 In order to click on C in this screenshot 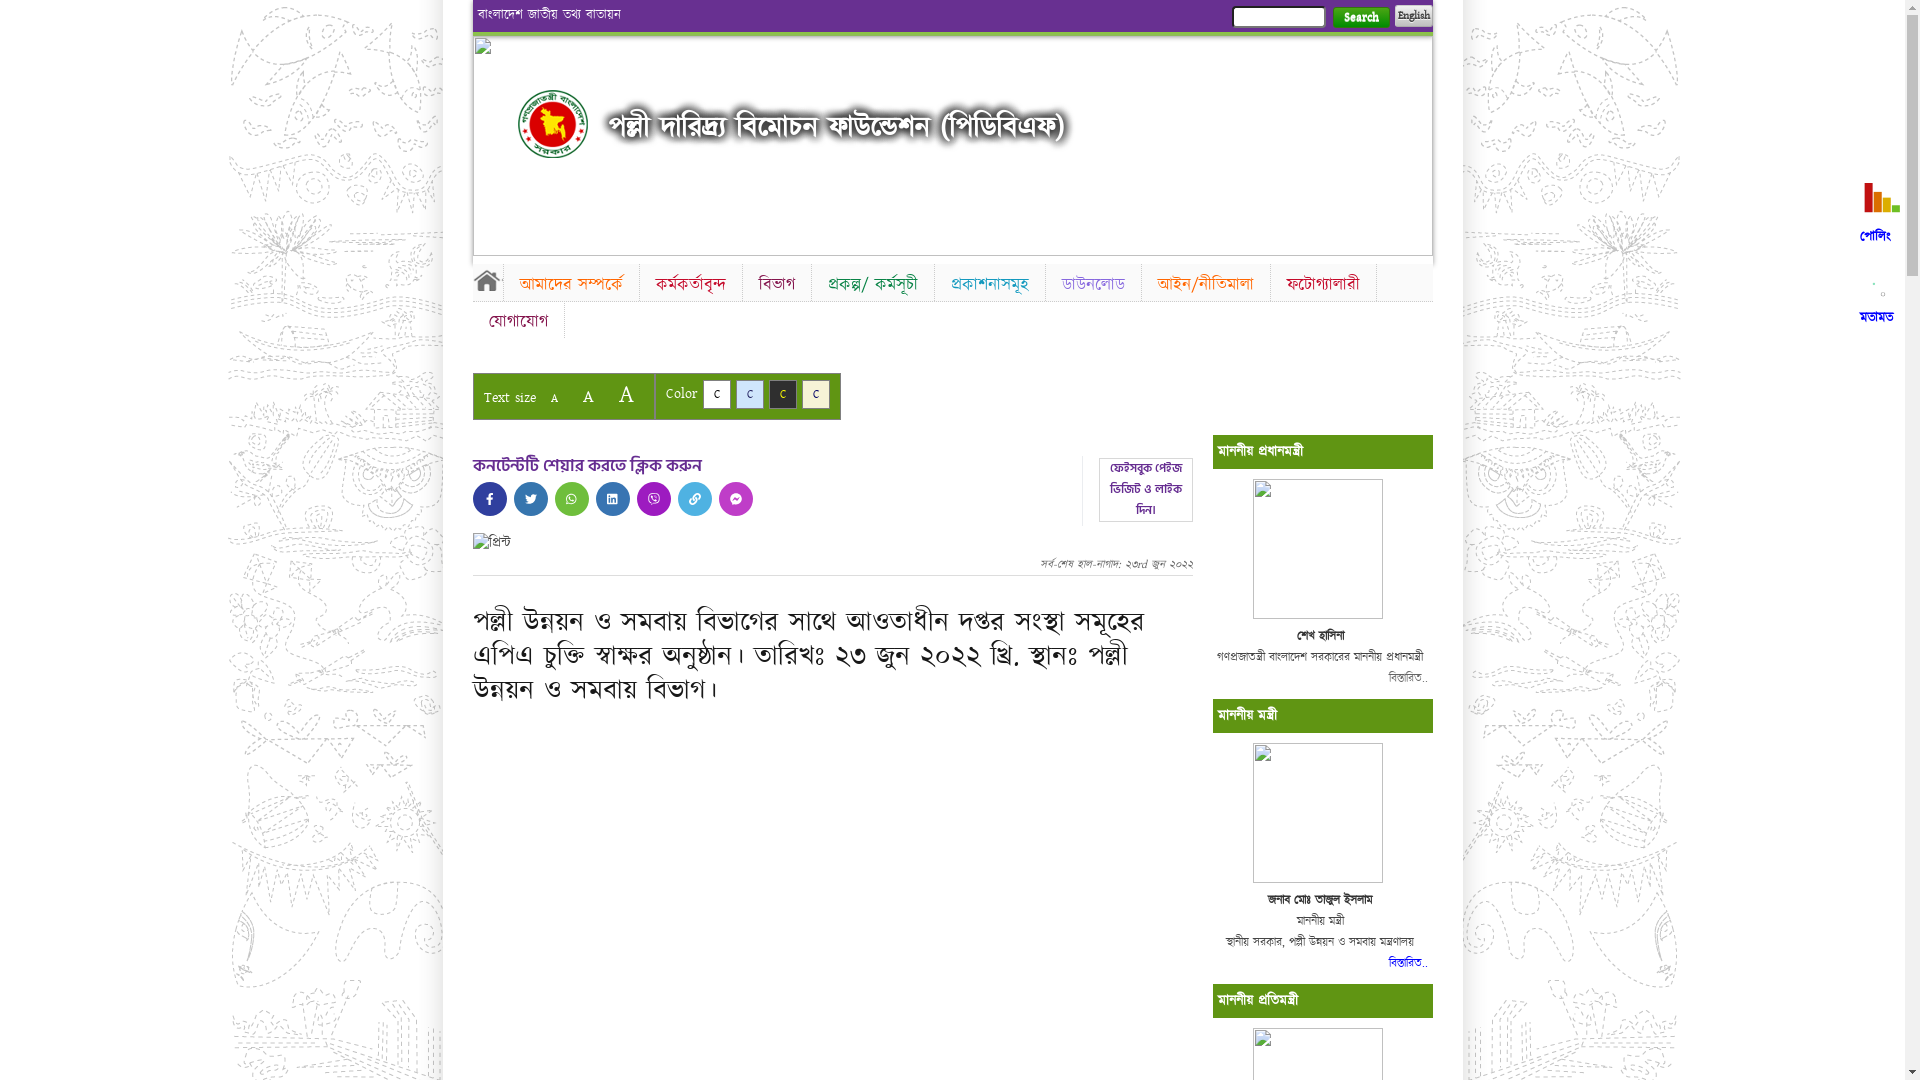, I will do `click(816, 394)`.